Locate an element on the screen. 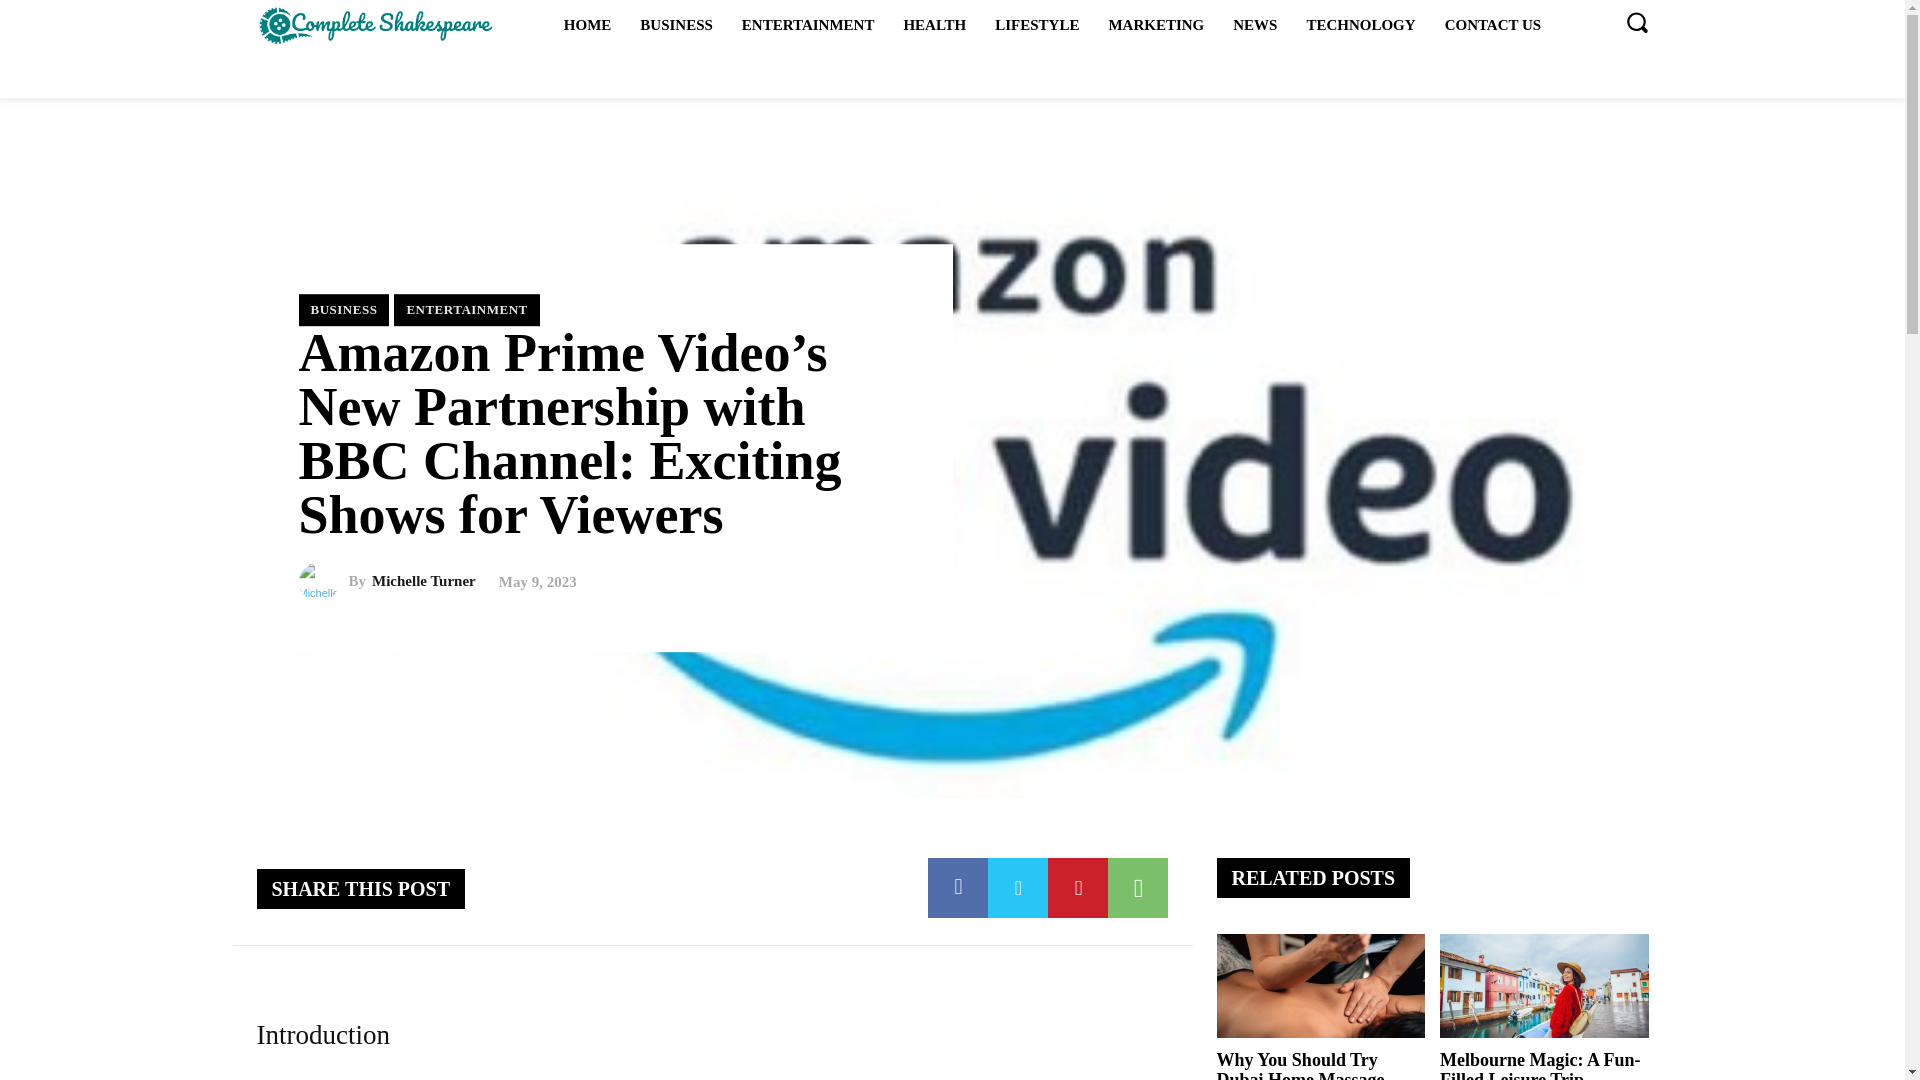 The width and height of the screenshot is (1920, 1080). MARKETING is located at coordinates (1156, 24).